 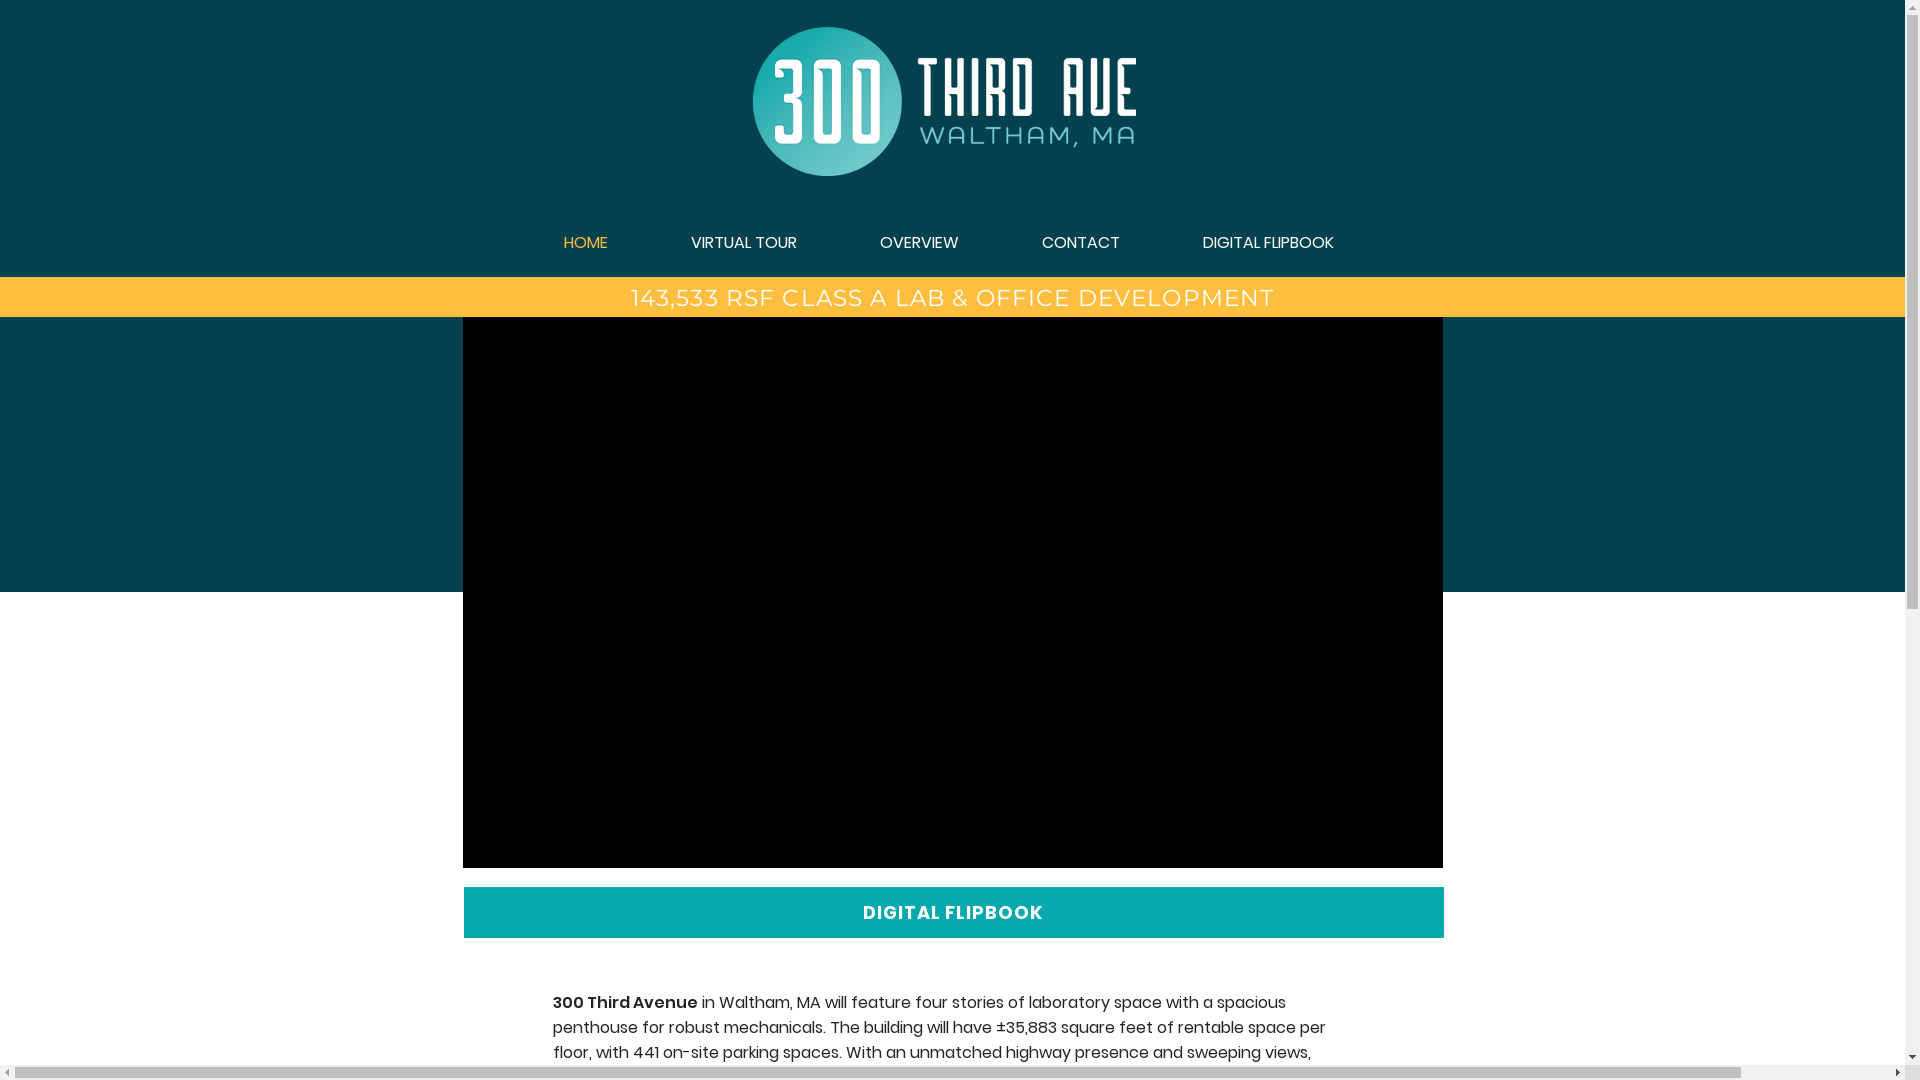 What do you see at coordinates (1080, 243) in the screenshot?
I see `CONTACT` at bounding box center [1080, 243].